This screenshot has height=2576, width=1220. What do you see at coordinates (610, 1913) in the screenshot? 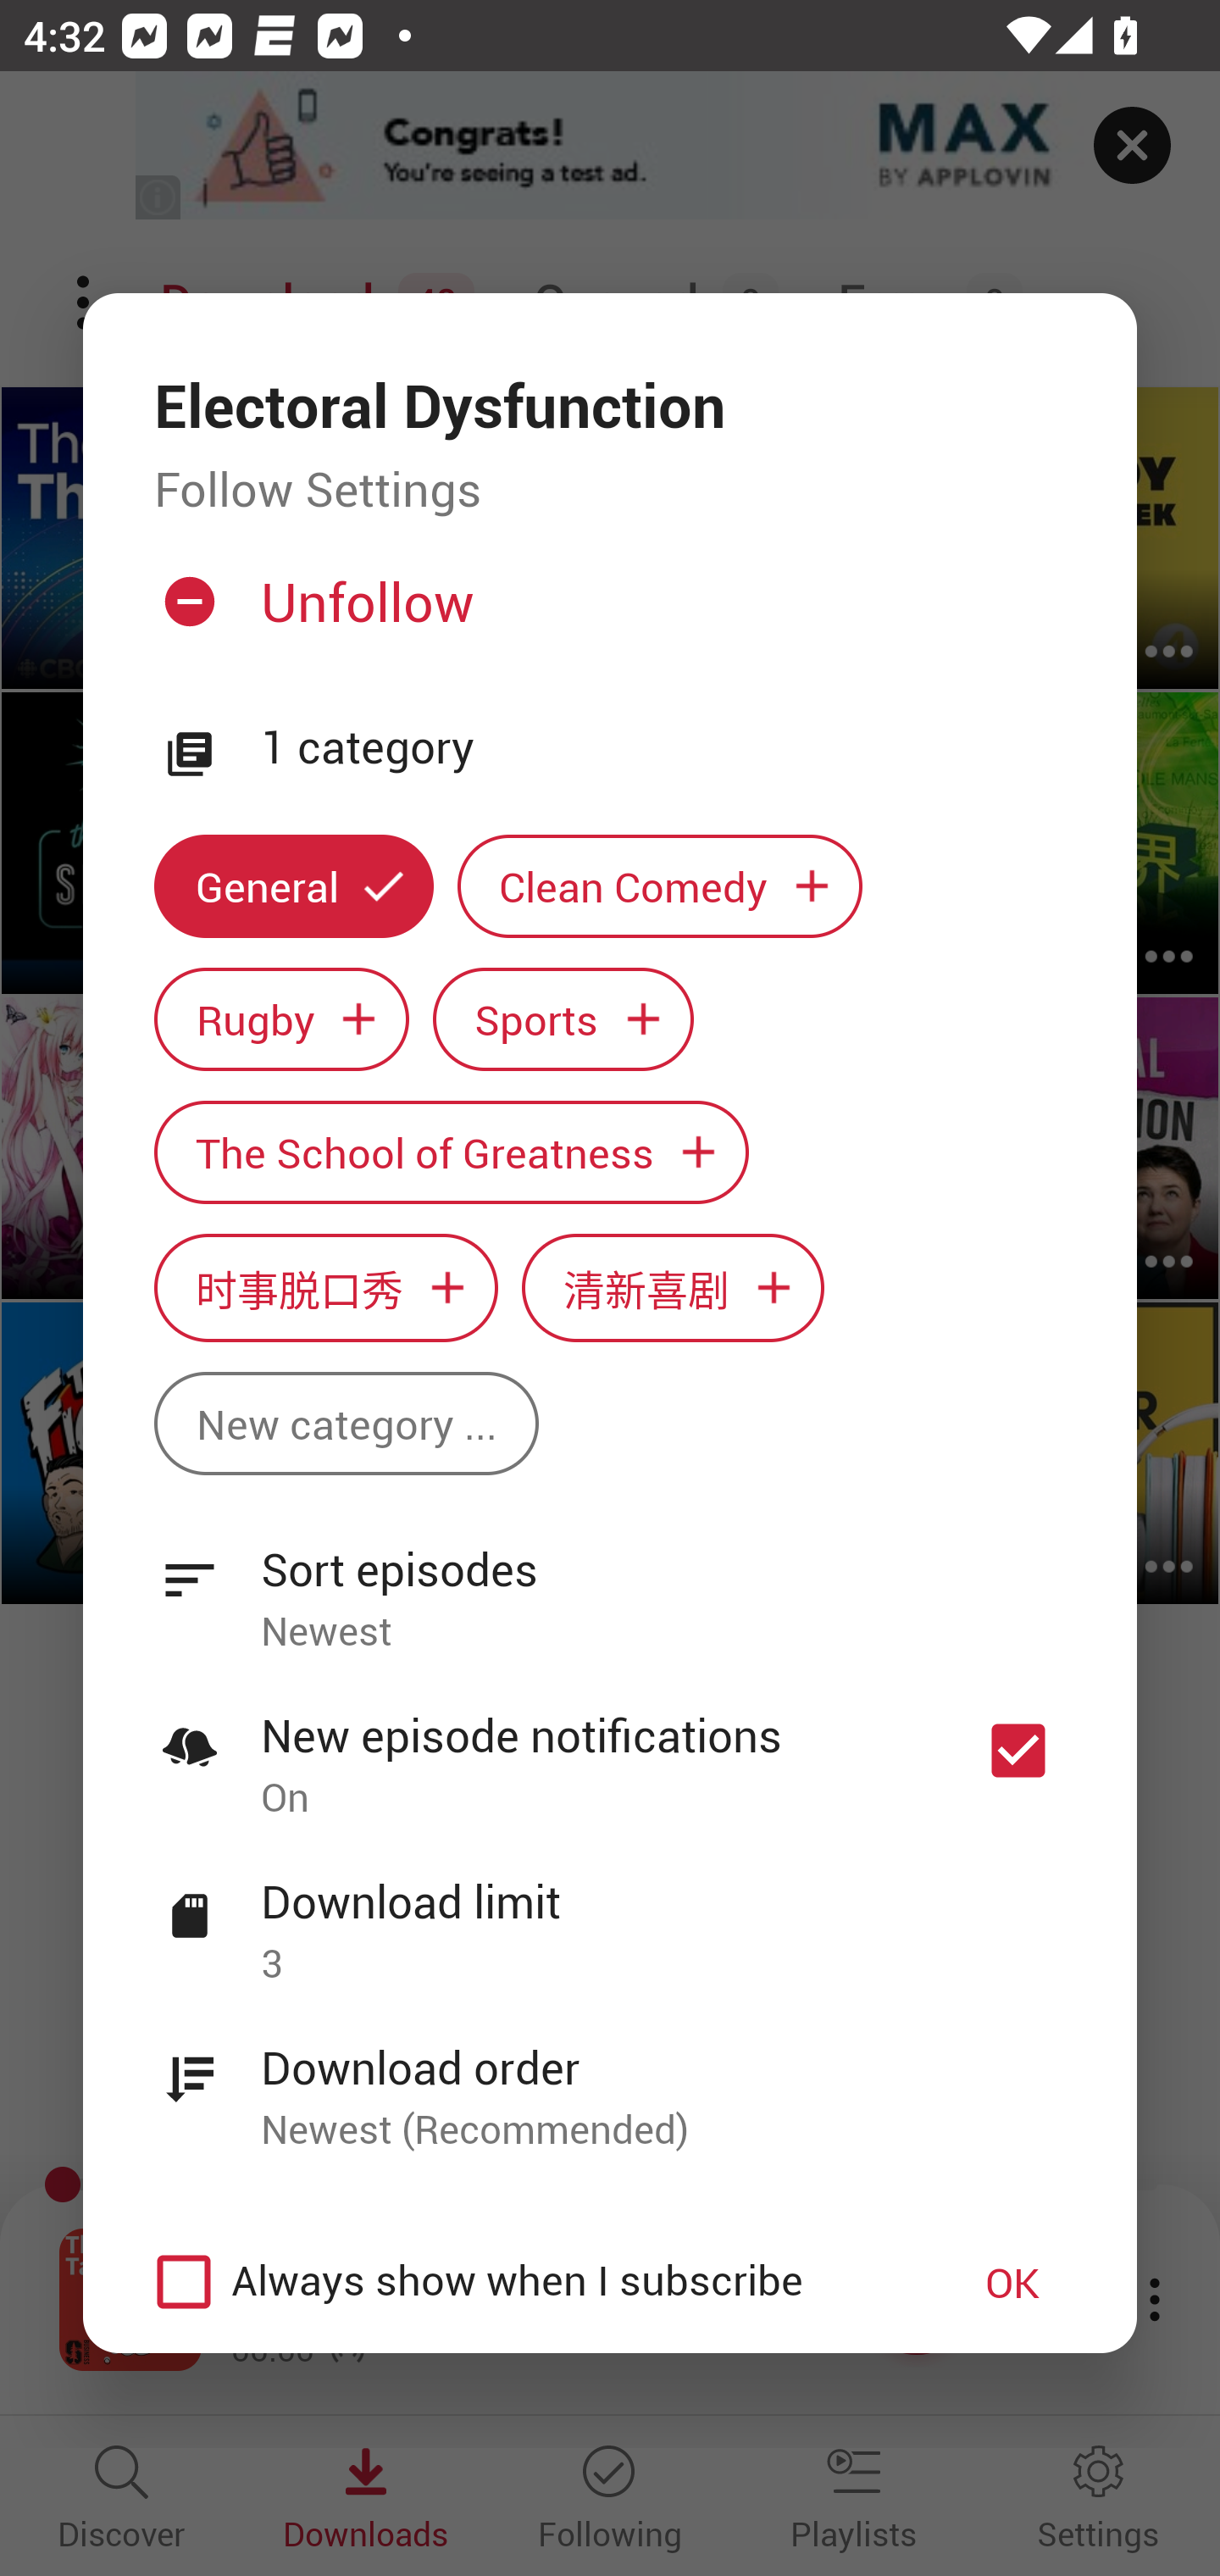
I see `Download limit 3` at bounding box center [610, 1913].